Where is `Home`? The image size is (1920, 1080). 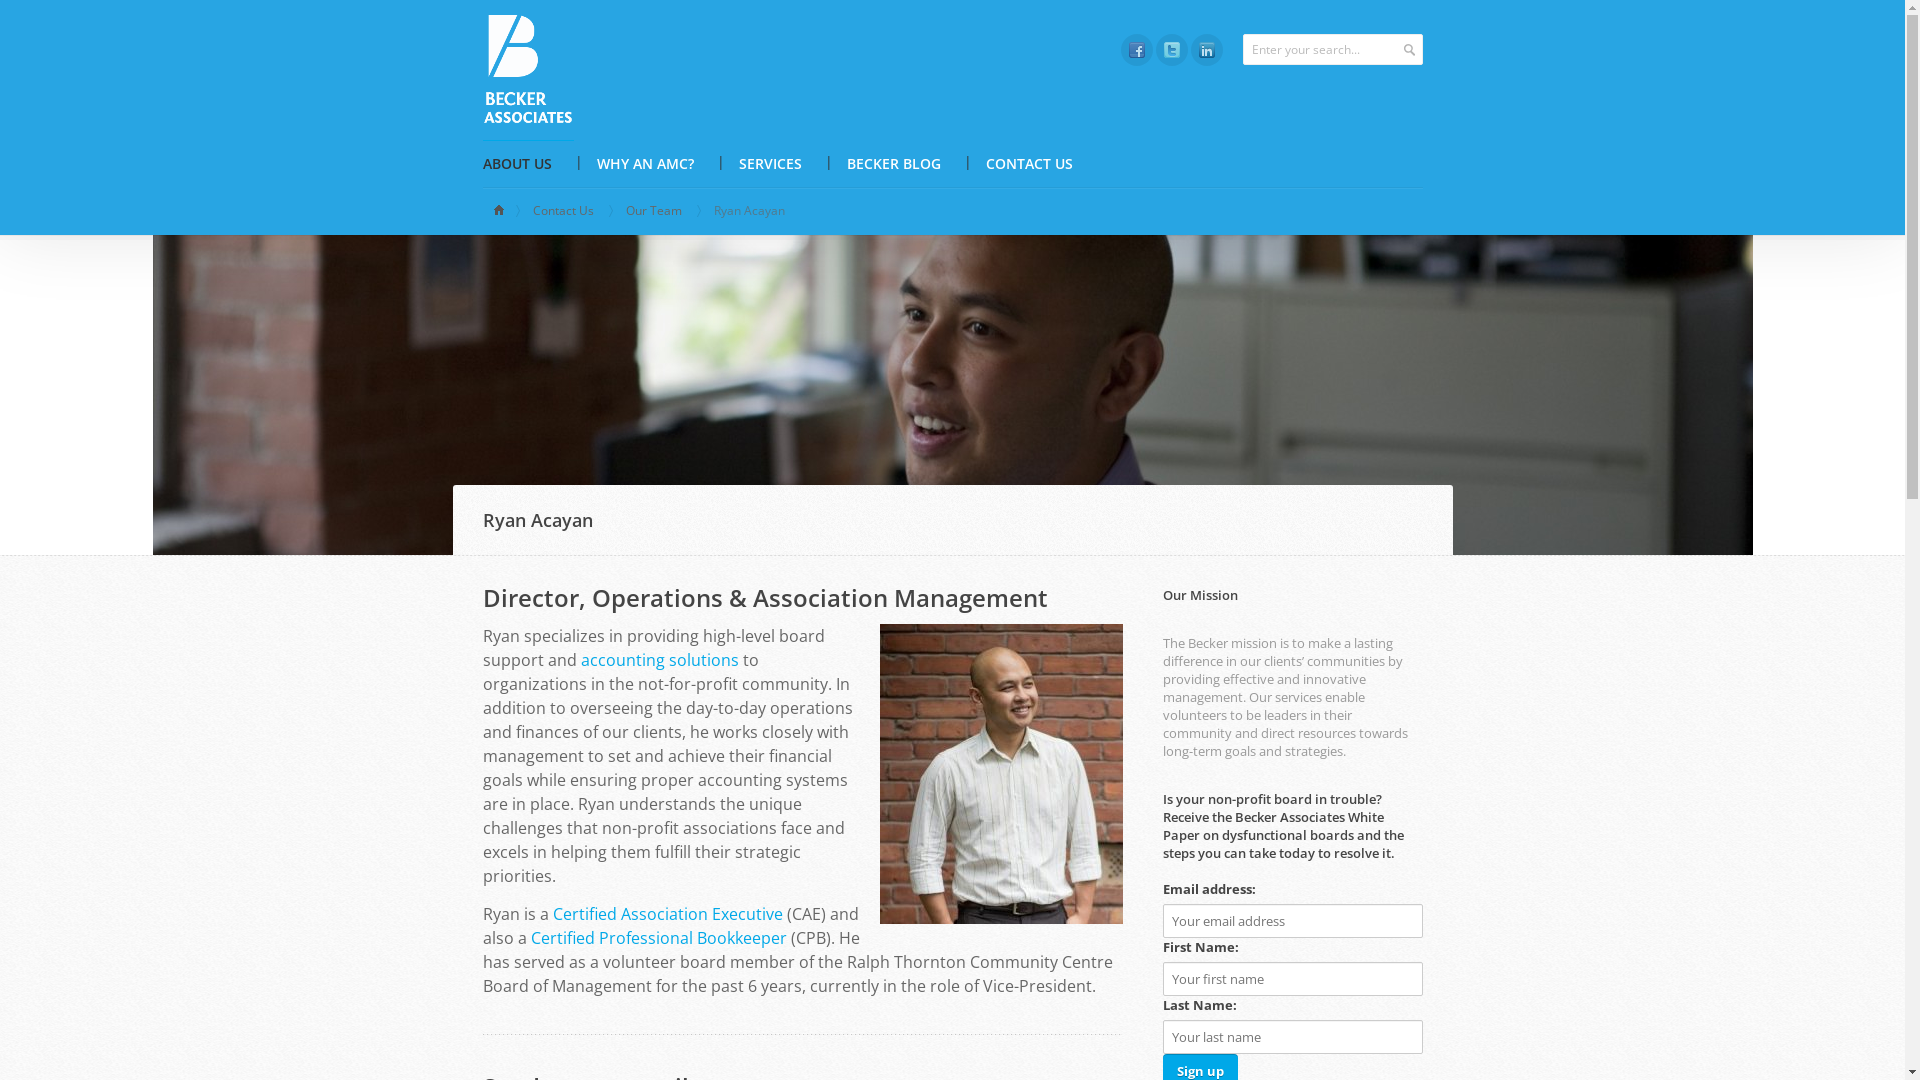 Home is located at coordinates (501, 211).